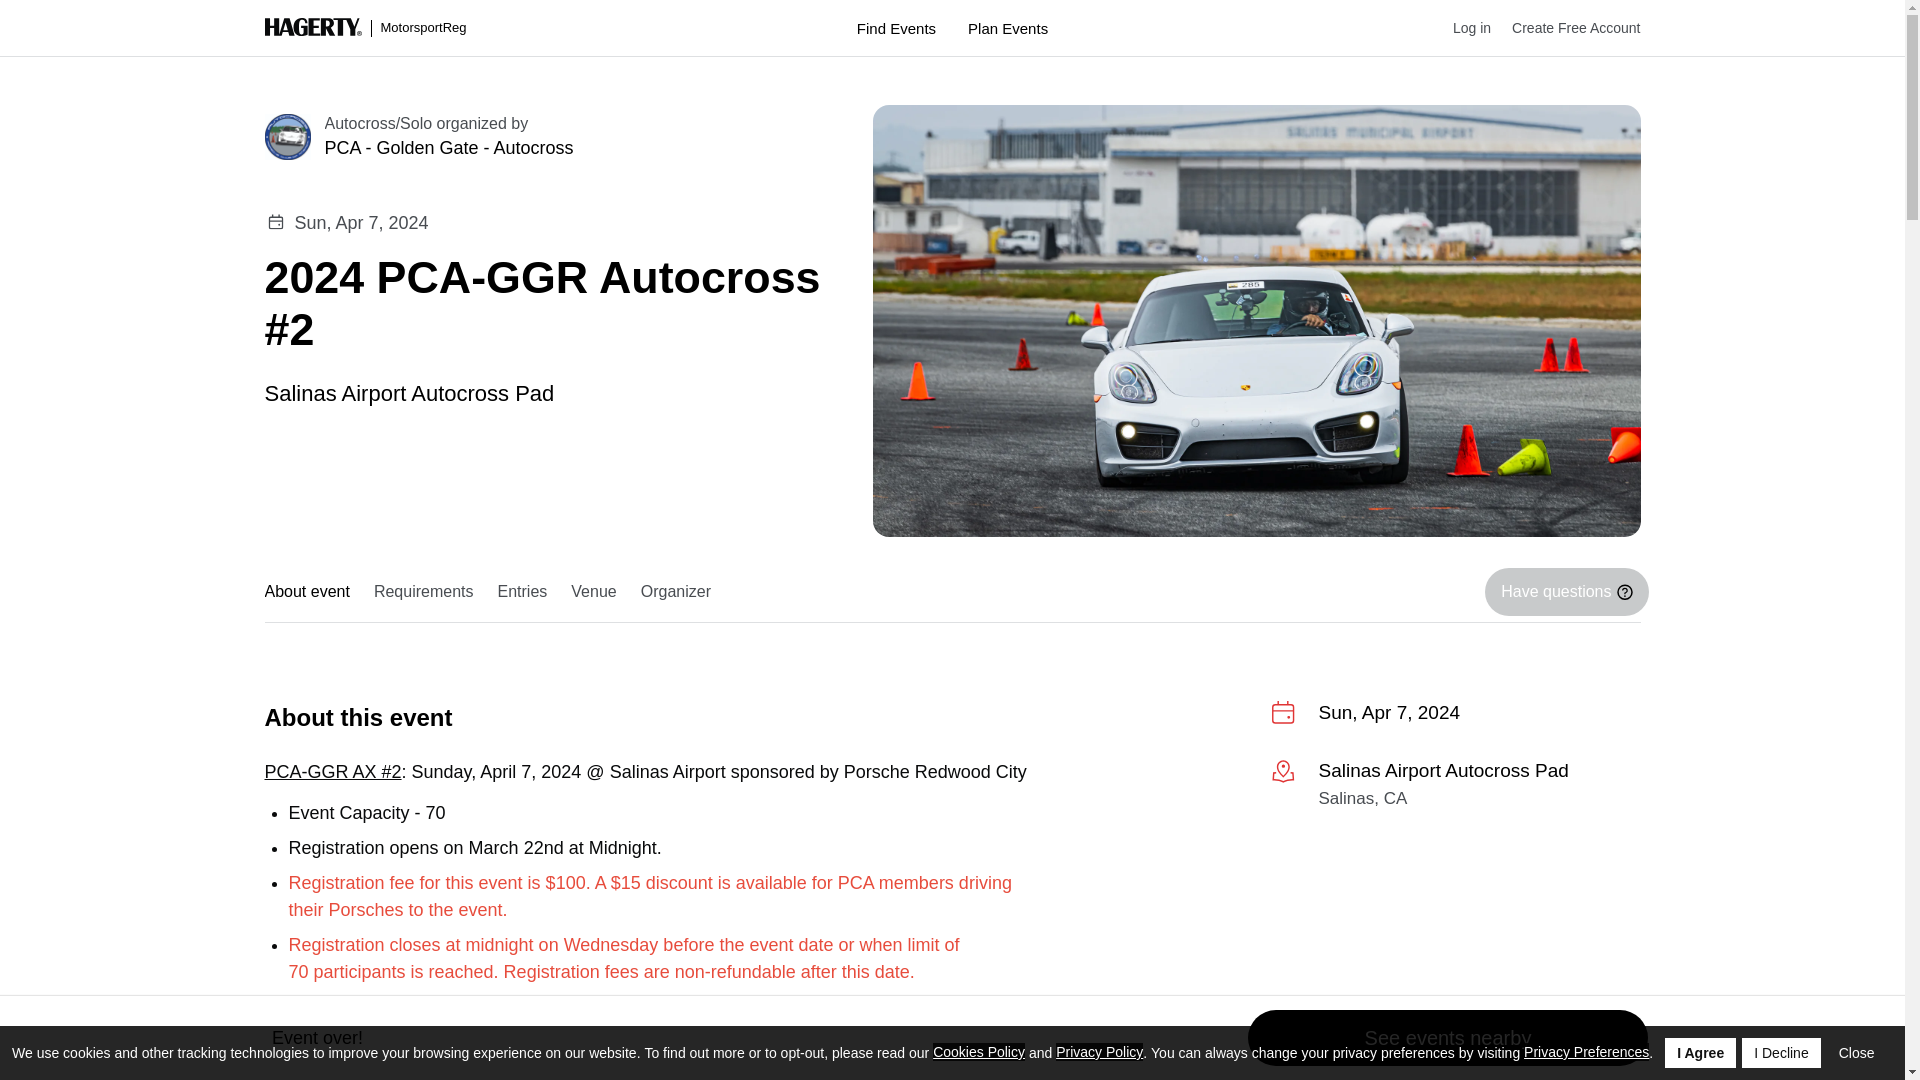  What do you see at coordinates (979, 1052) in the screenshot?
I see `Cookies Policy` at bounding box center [979, 1052].